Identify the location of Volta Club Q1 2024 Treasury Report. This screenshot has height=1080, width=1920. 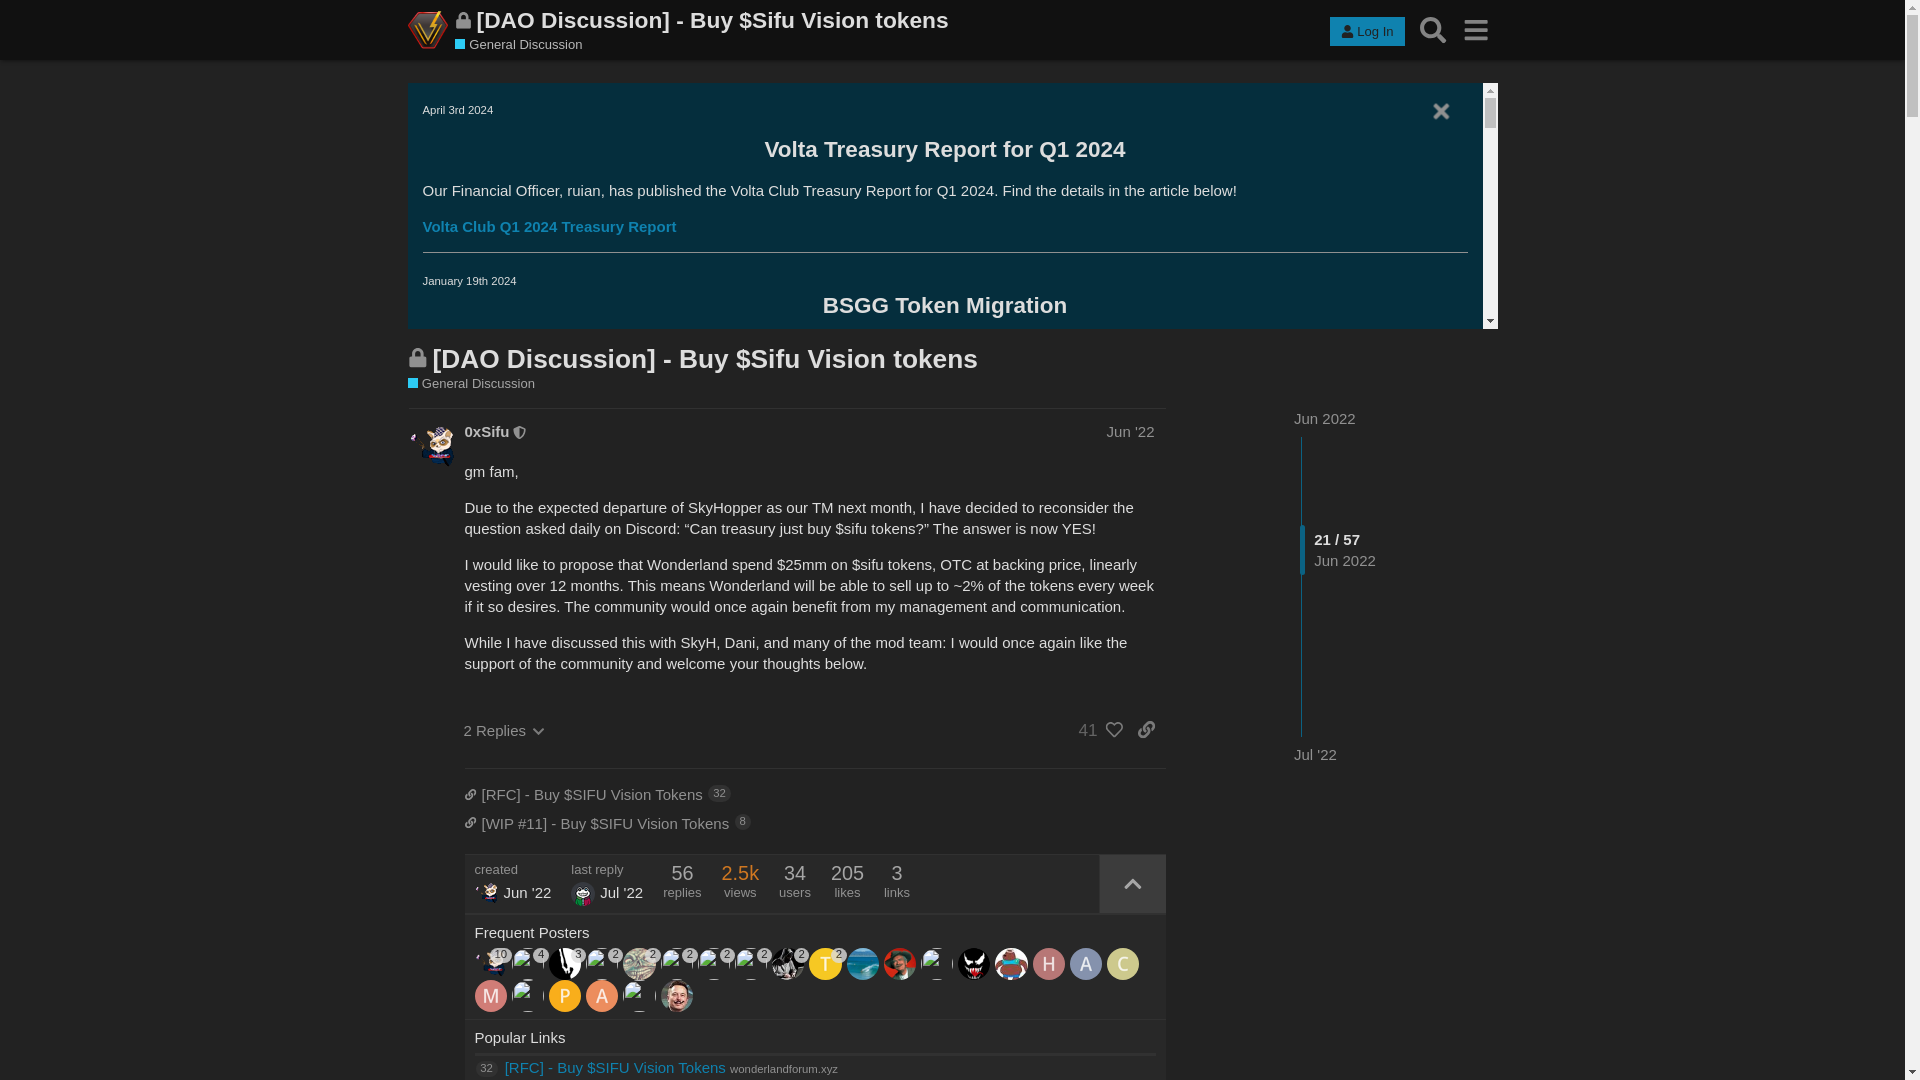
(548, 226).